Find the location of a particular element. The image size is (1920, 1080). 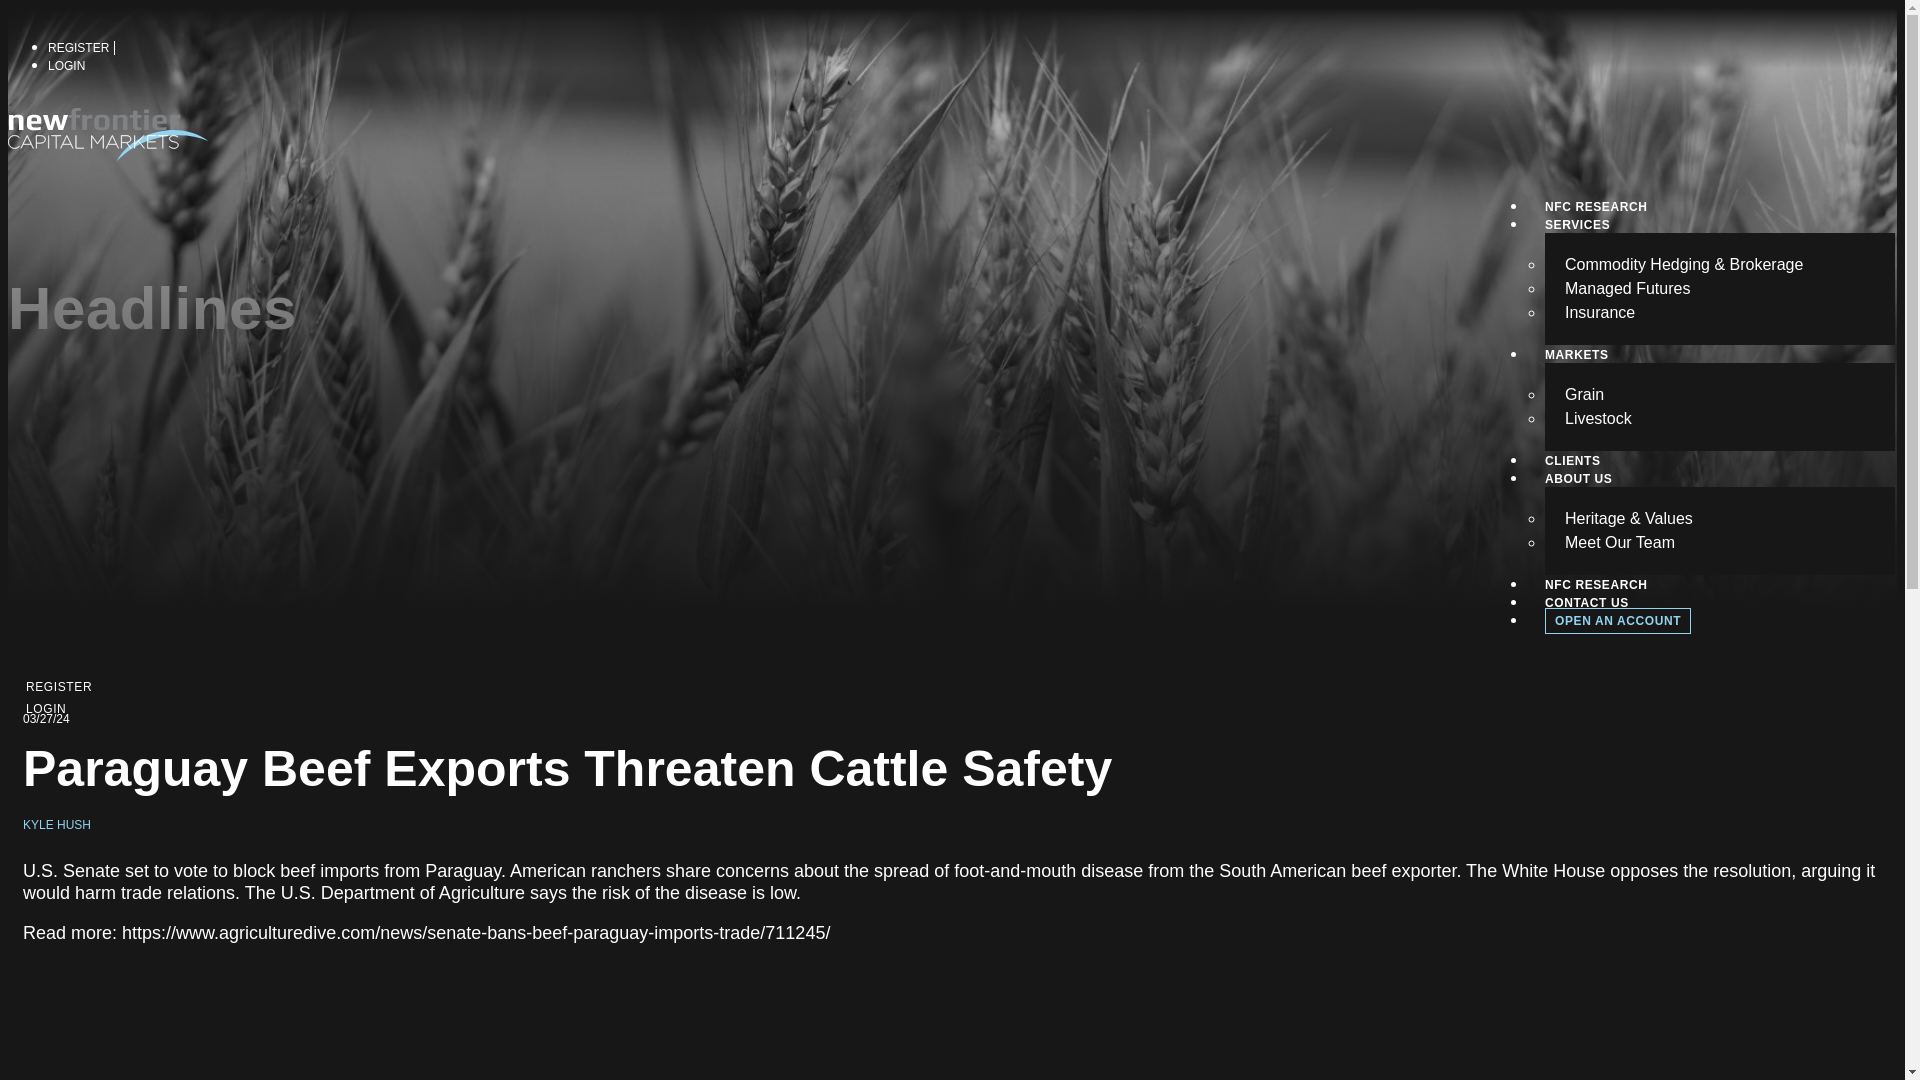

Markets is located at coordinates (1576, 368).